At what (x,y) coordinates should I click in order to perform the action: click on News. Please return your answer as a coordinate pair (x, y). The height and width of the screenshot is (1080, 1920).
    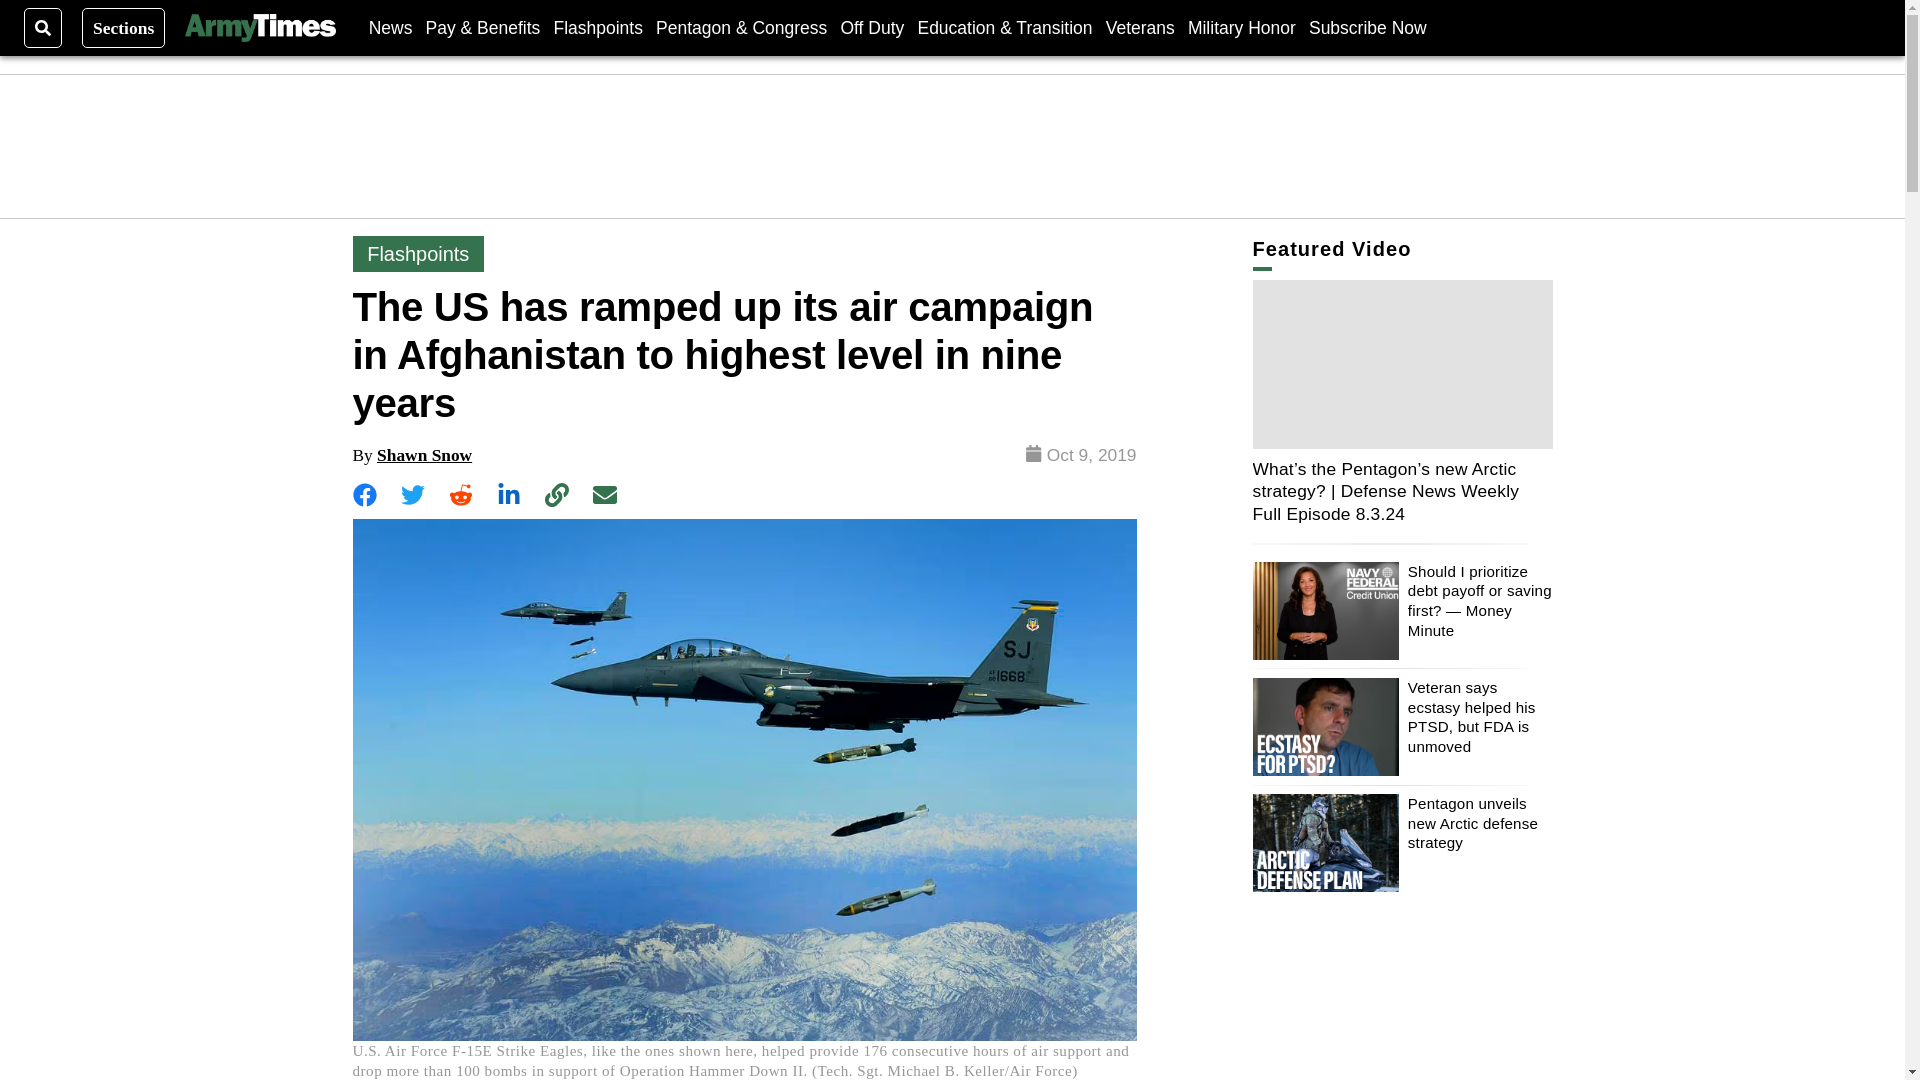
    Looking at the image, I should click on (390, 27).